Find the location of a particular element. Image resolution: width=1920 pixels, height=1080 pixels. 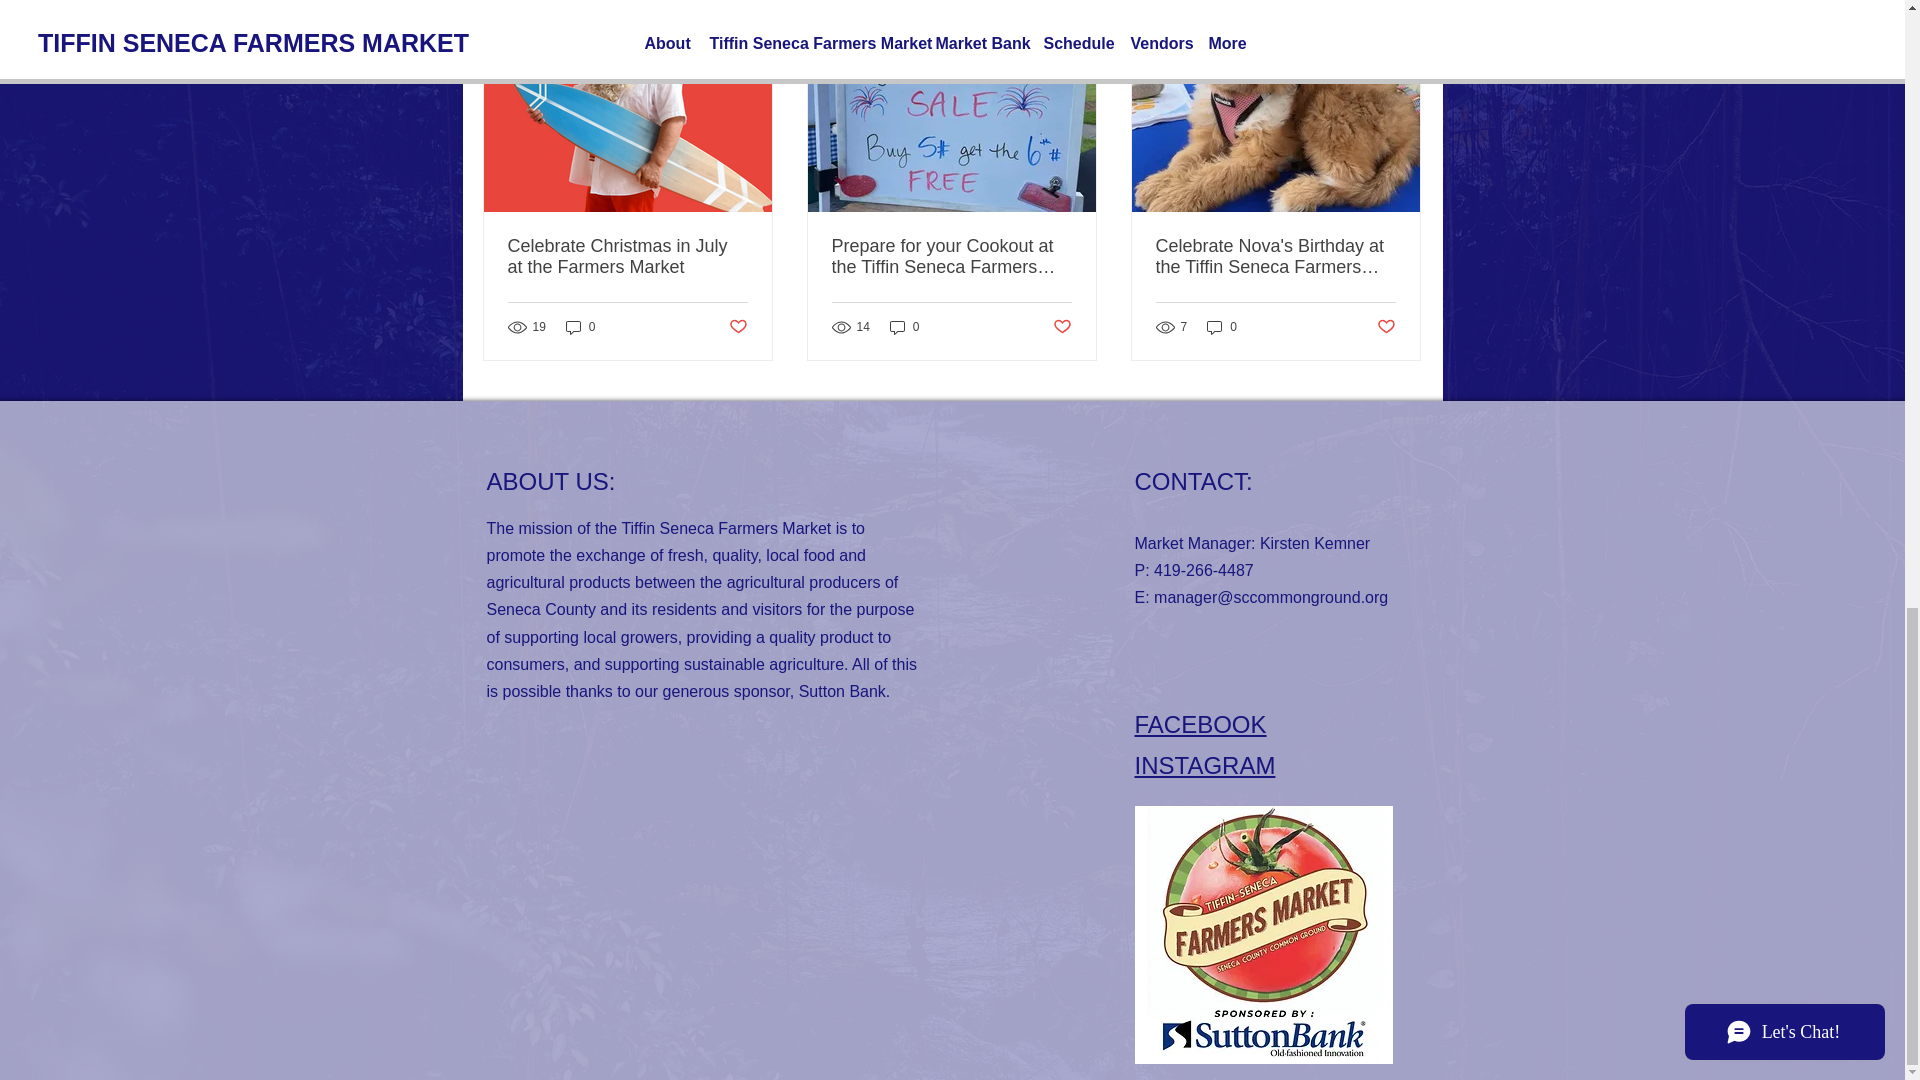

Google Maps is located at coordinates (697, 918).